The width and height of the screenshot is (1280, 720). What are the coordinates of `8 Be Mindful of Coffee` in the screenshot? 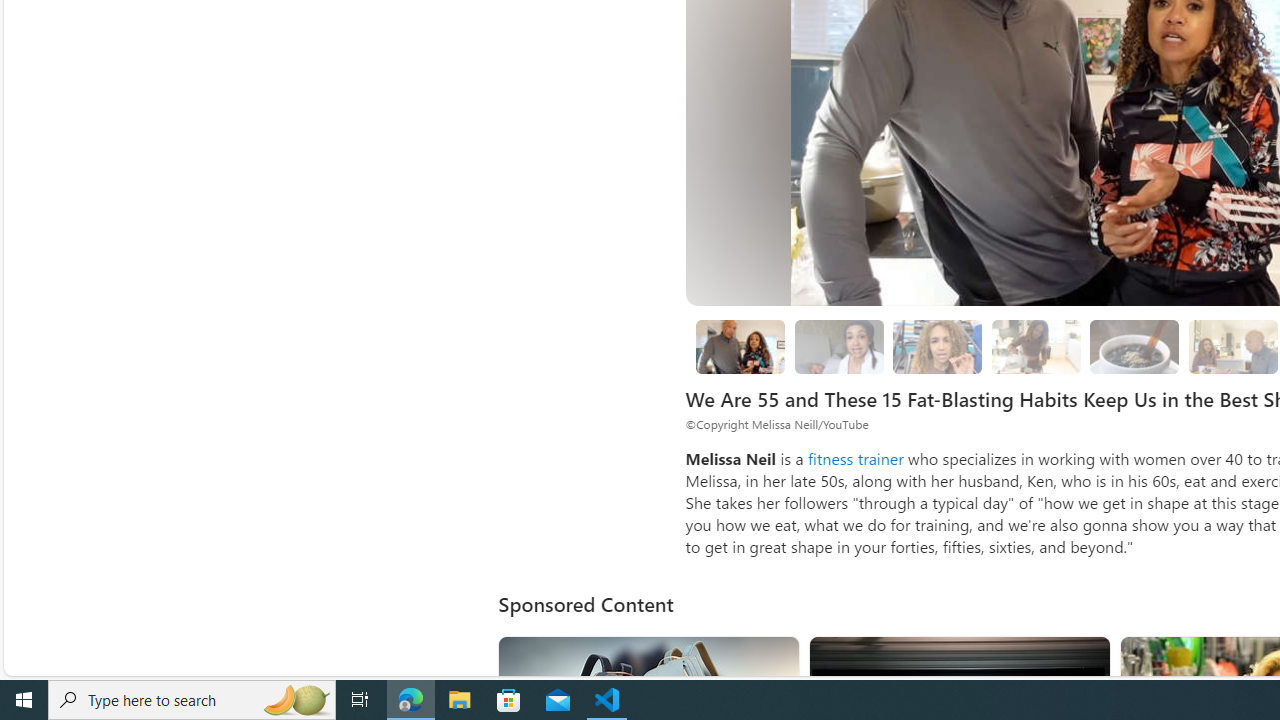 It's located at (1135, 346).